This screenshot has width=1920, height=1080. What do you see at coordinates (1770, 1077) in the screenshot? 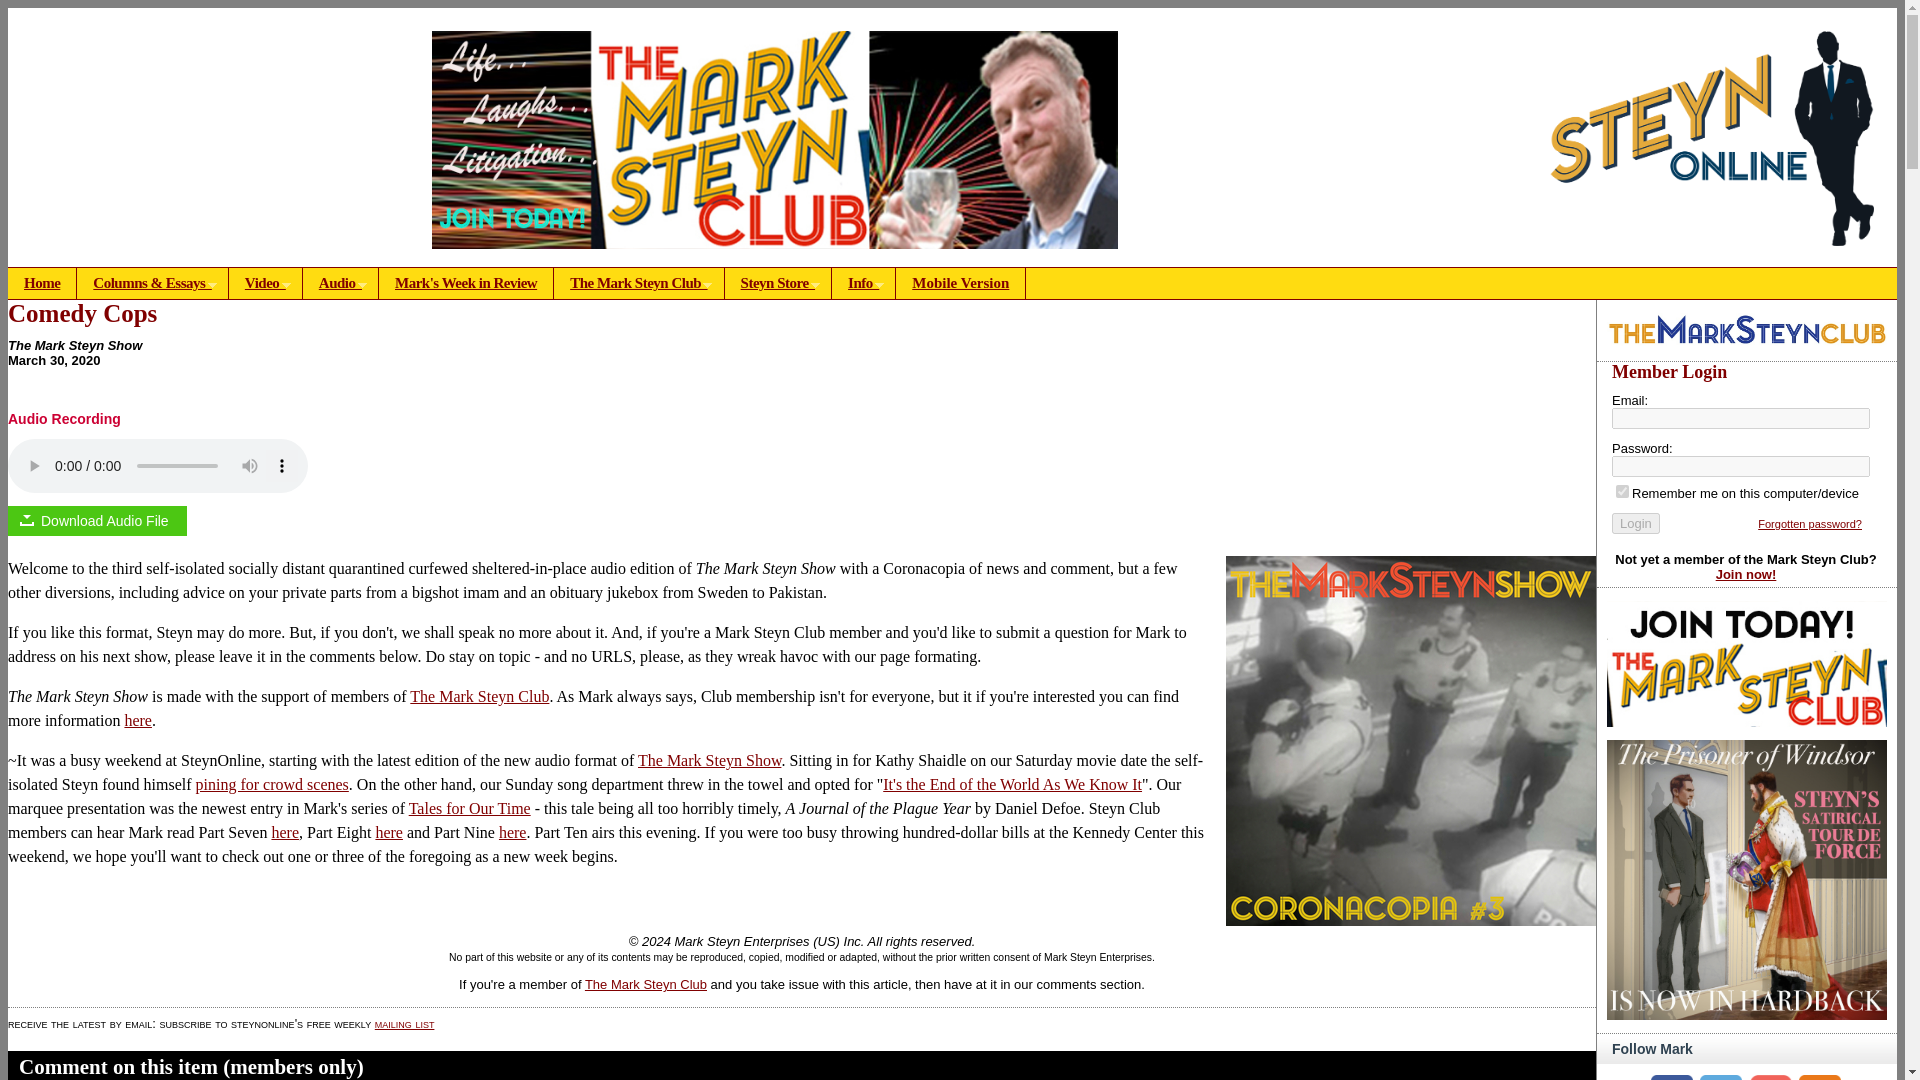
I see `Join Mailing List` at bounding box center [1770, 1077].